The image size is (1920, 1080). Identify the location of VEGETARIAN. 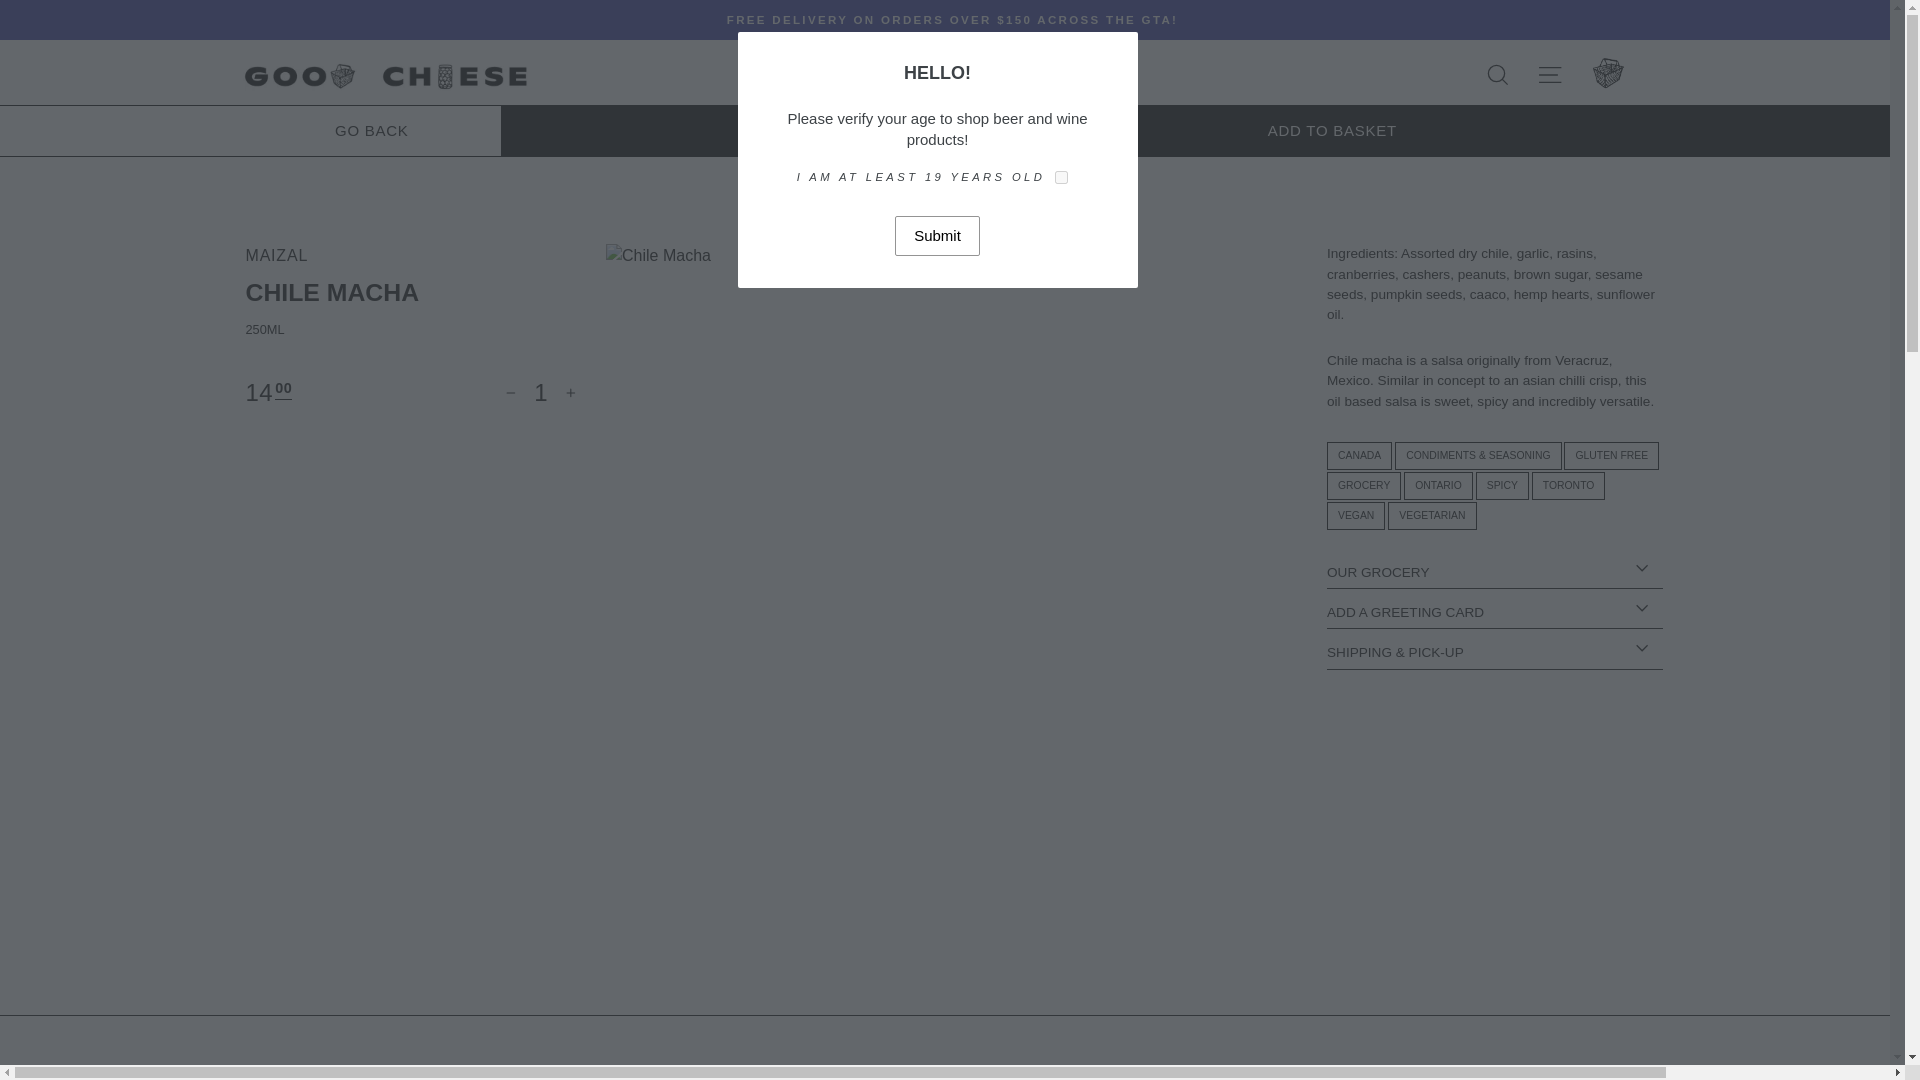
(1432, 516).